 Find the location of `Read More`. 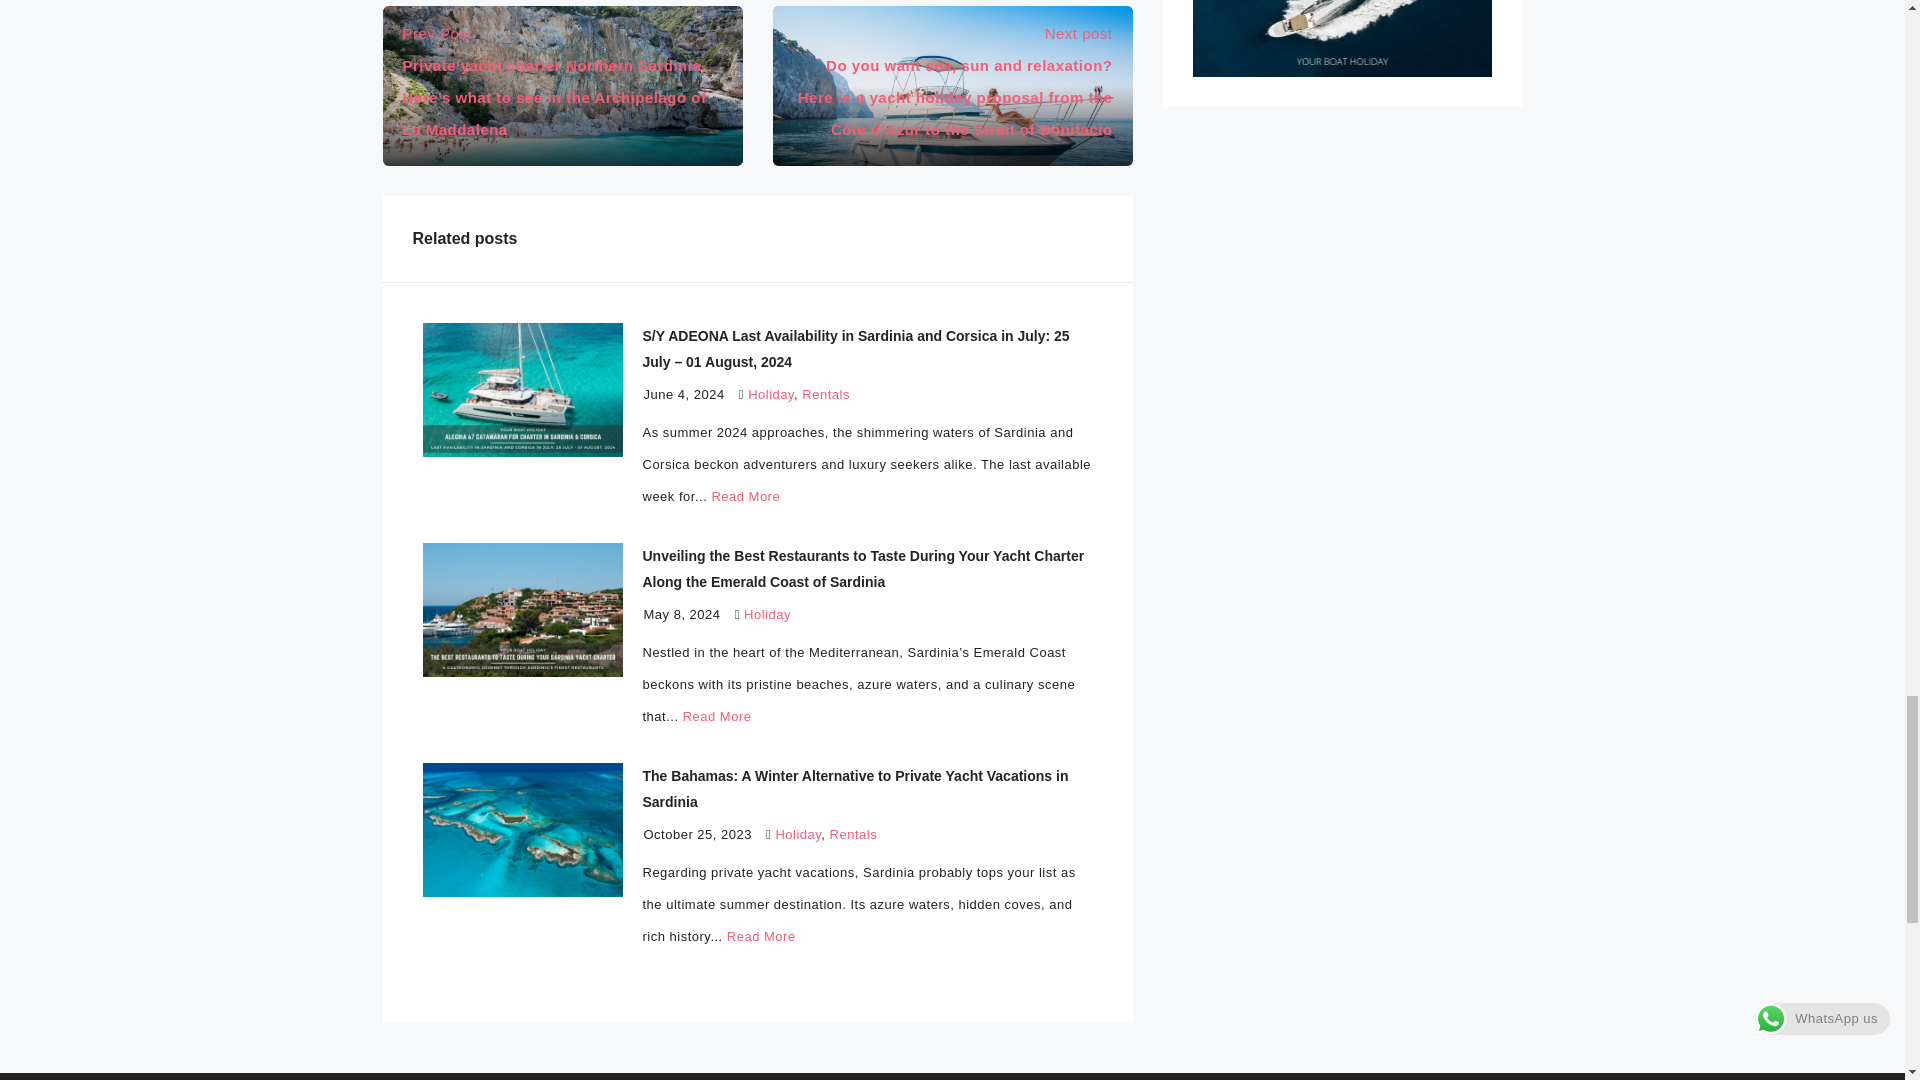

Read More is located at coordinates (718, 716).